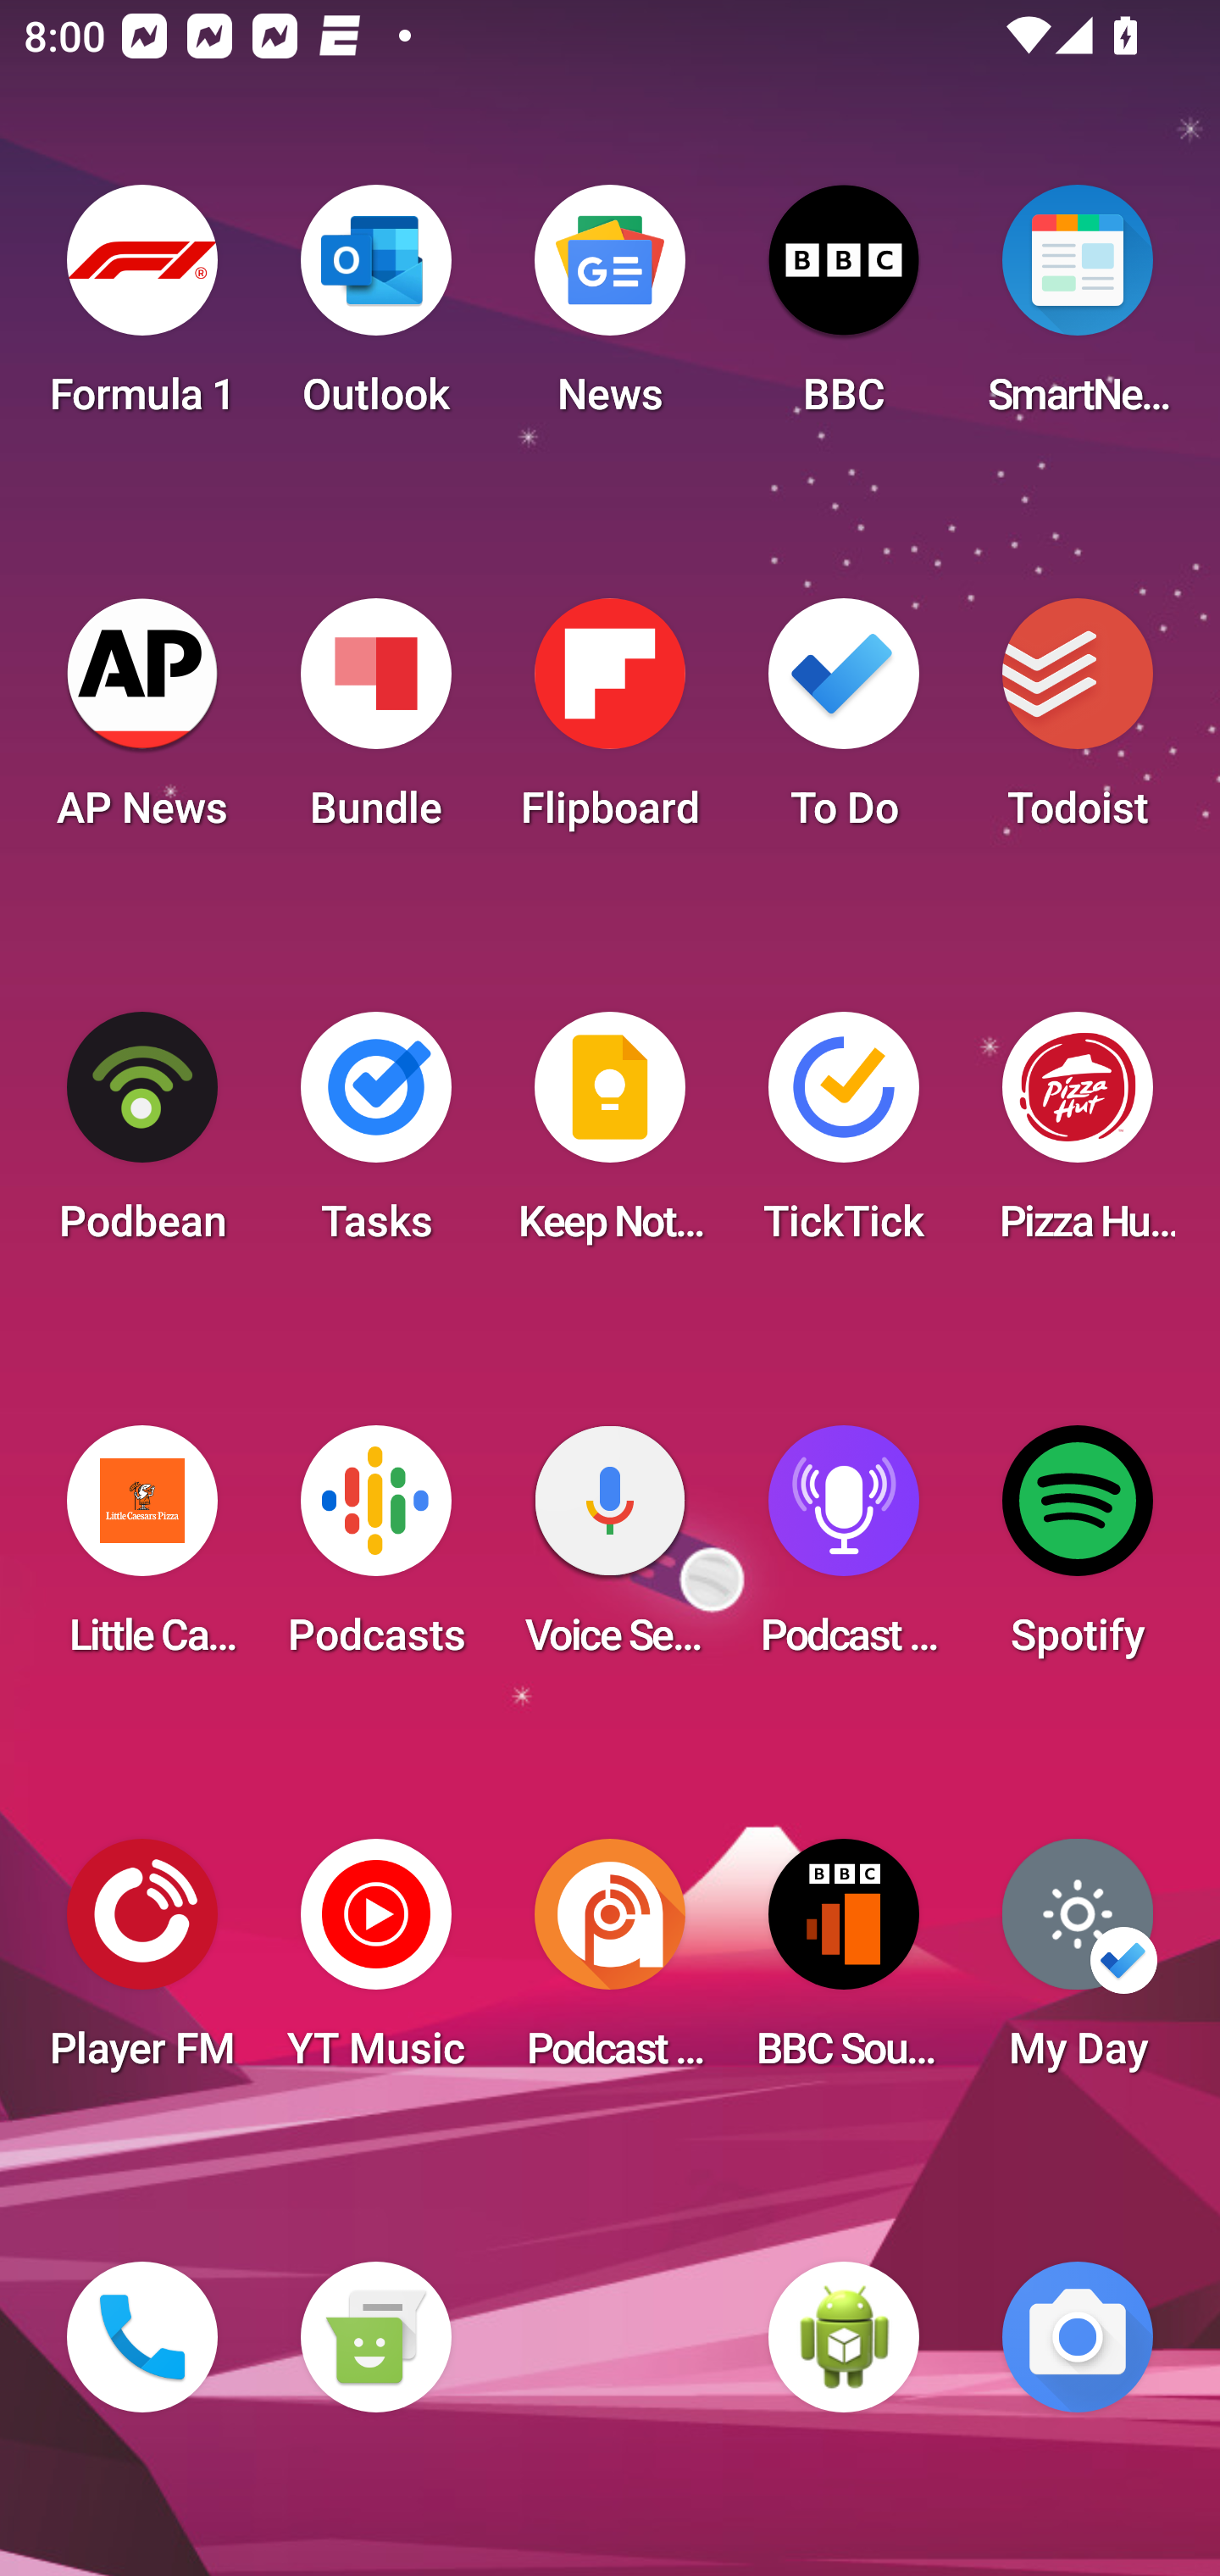 The width and height of the screenshot is (1220, 2576). What do you see at coordinates (142, 2337) in the screenshot?
I see `Phone` at bounding box center [142, 2337].